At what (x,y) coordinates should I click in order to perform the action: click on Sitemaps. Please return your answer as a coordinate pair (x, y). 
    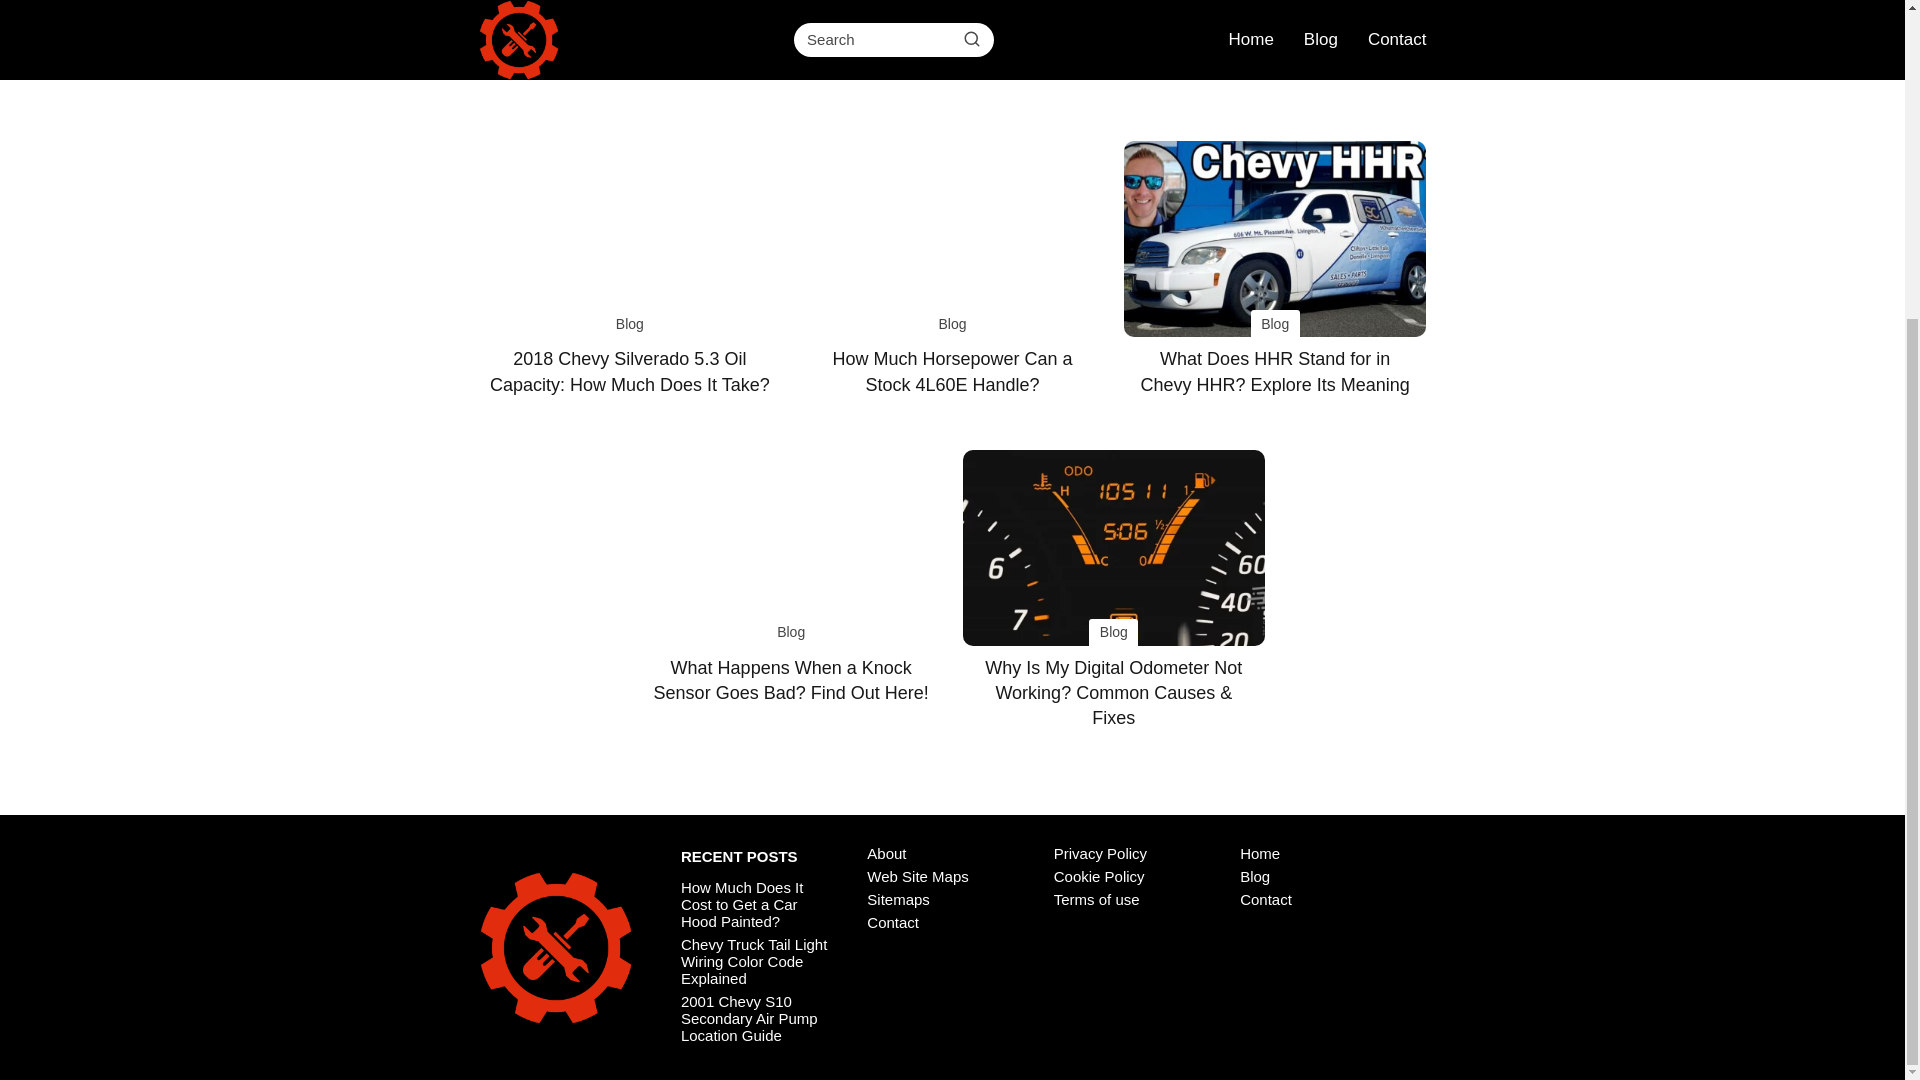
    Looking at the image, I should click on (898, 900).